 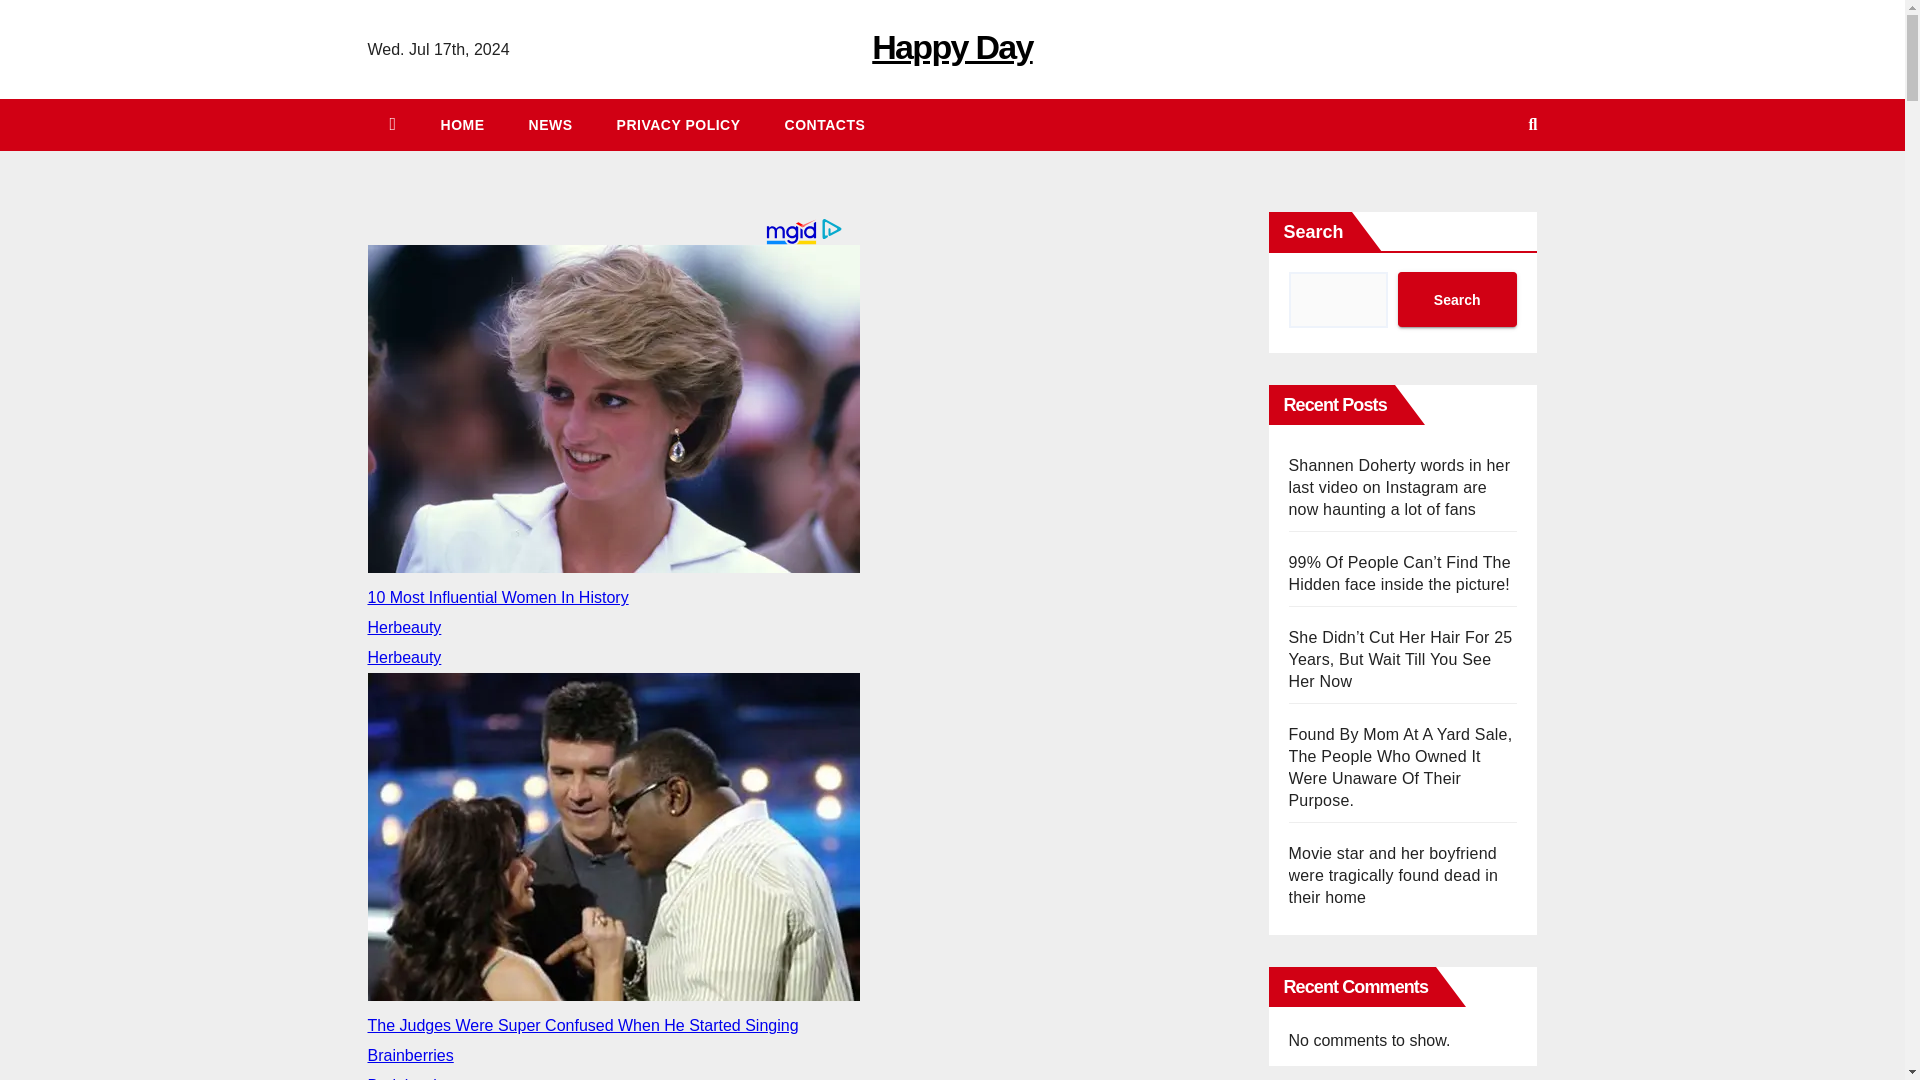 I want to click on Privacy Policy, so click(x=678, y=125).